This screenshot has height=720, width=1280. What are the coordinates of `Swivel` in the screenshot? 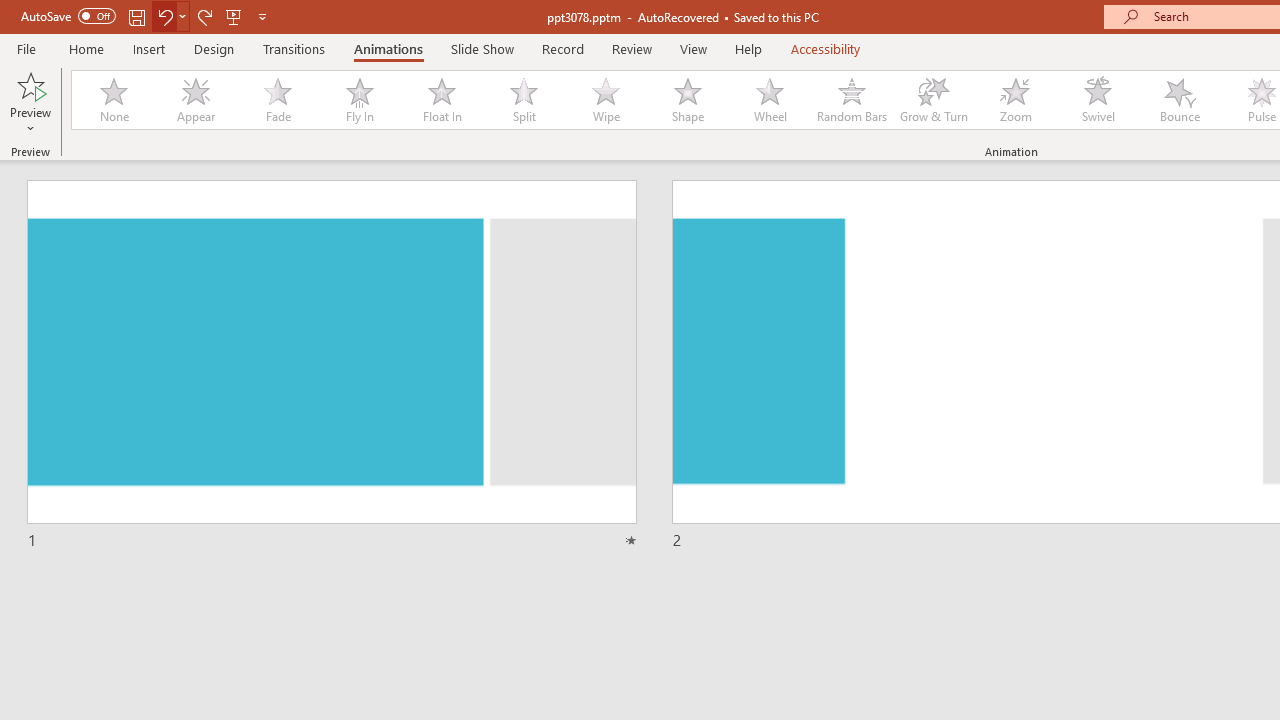 It's located at (1098, 100).